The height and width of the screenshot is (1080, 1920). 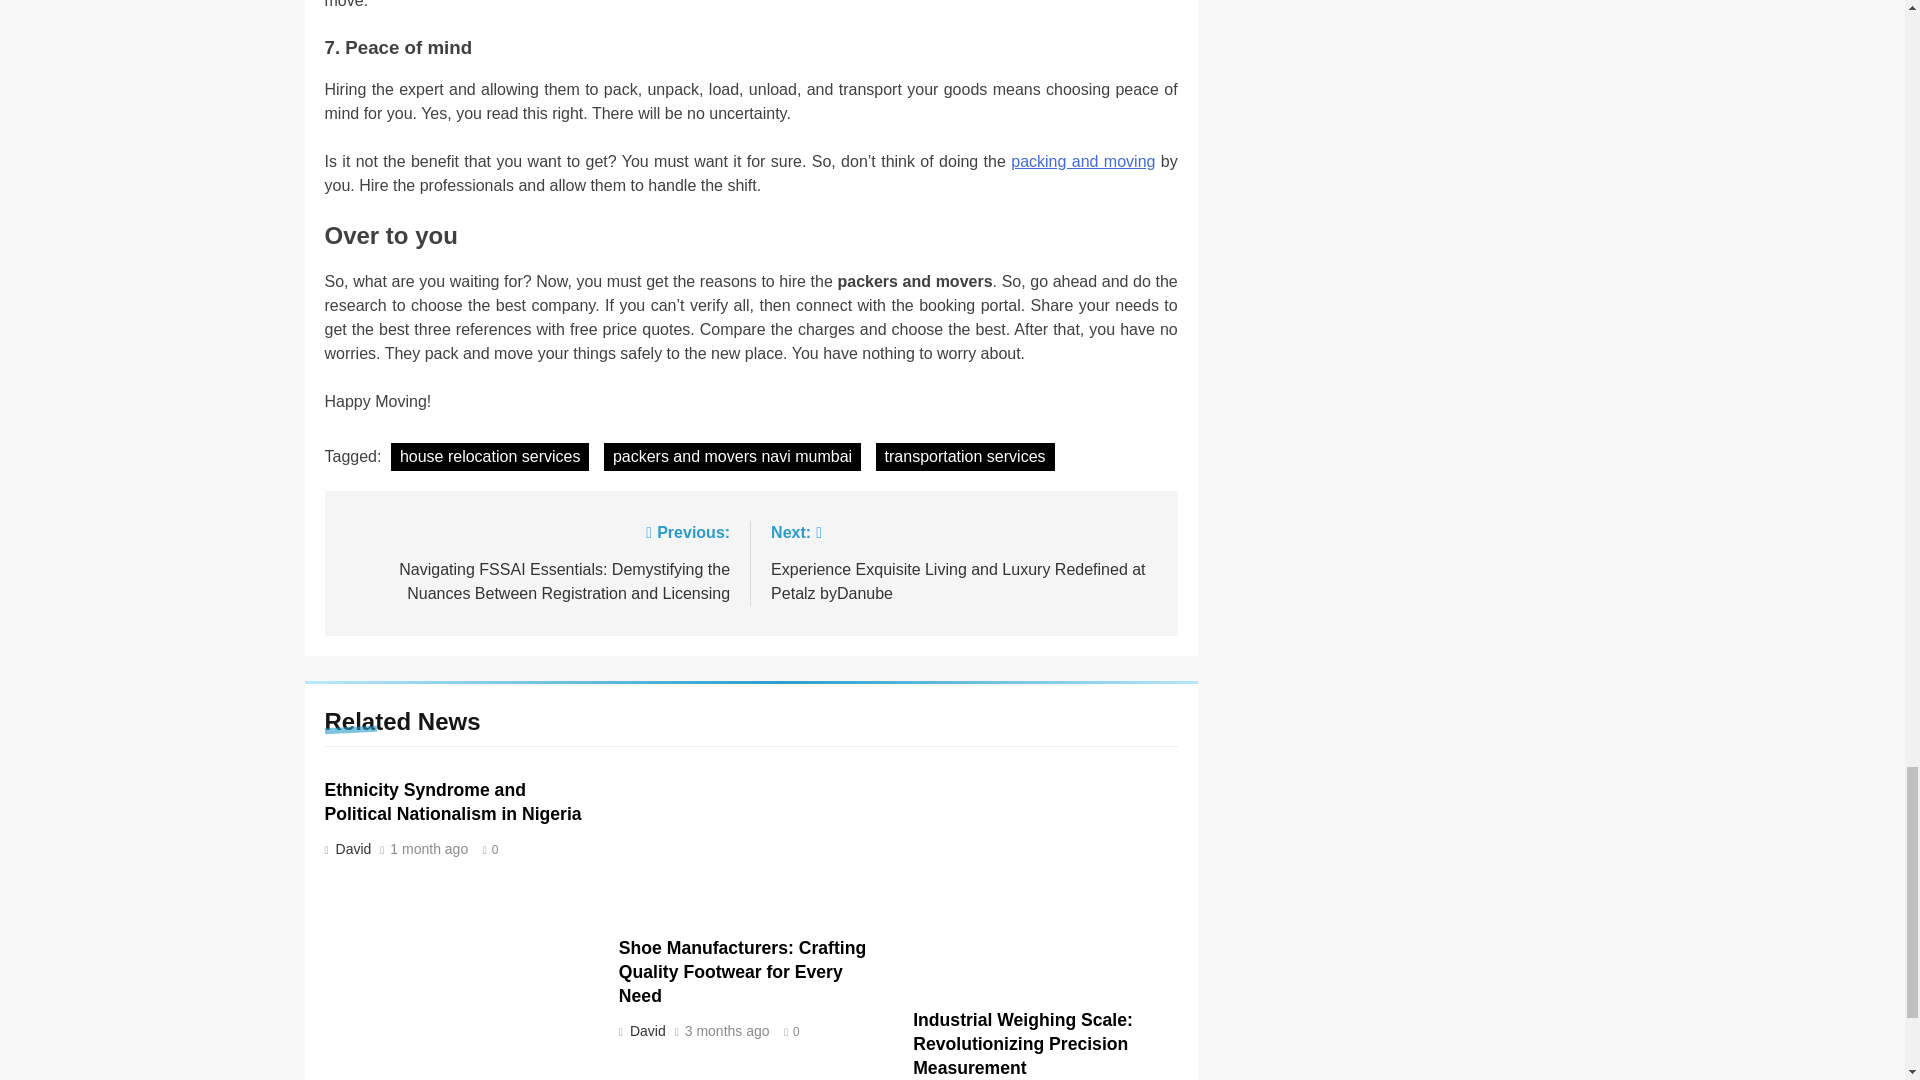 What do you see at coordinates (351, 849) in the screenshot?
I see `David` at bounding box center [351, 849].